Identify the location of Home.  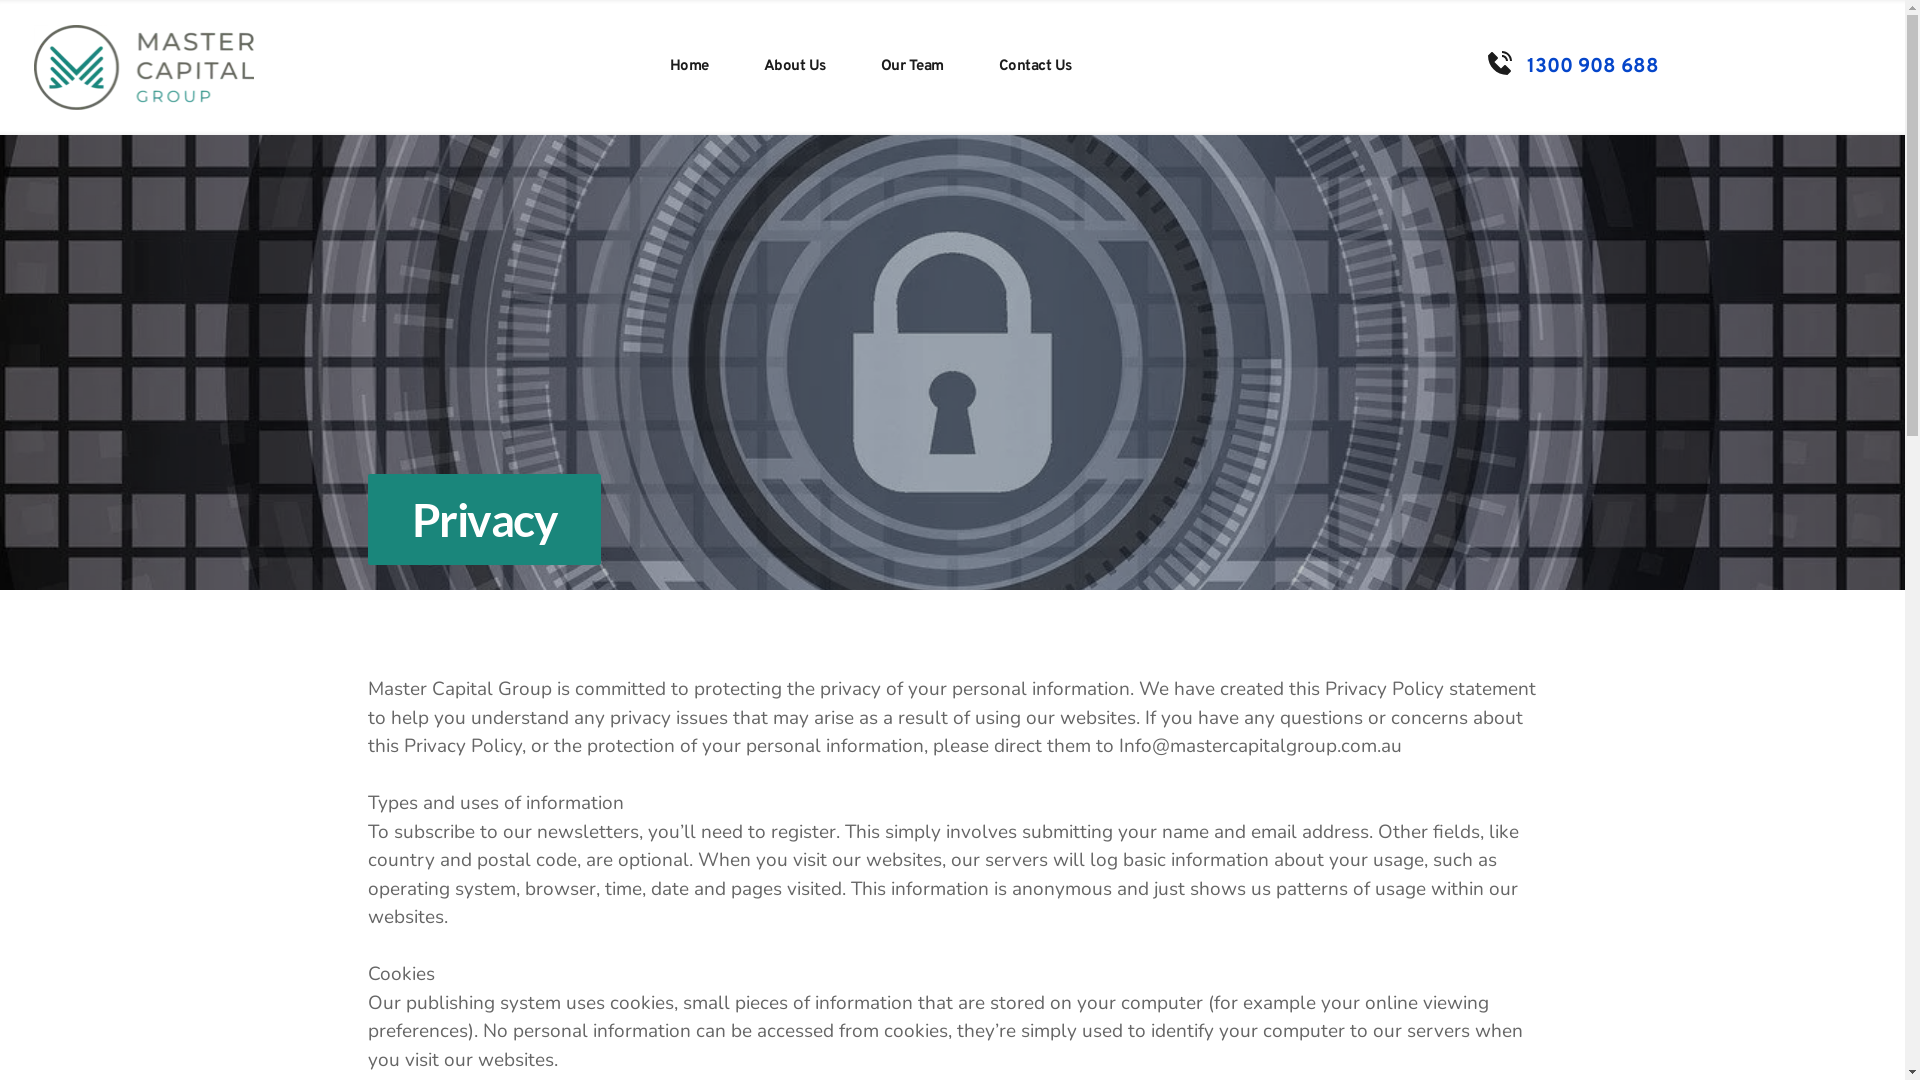
(690, 68).